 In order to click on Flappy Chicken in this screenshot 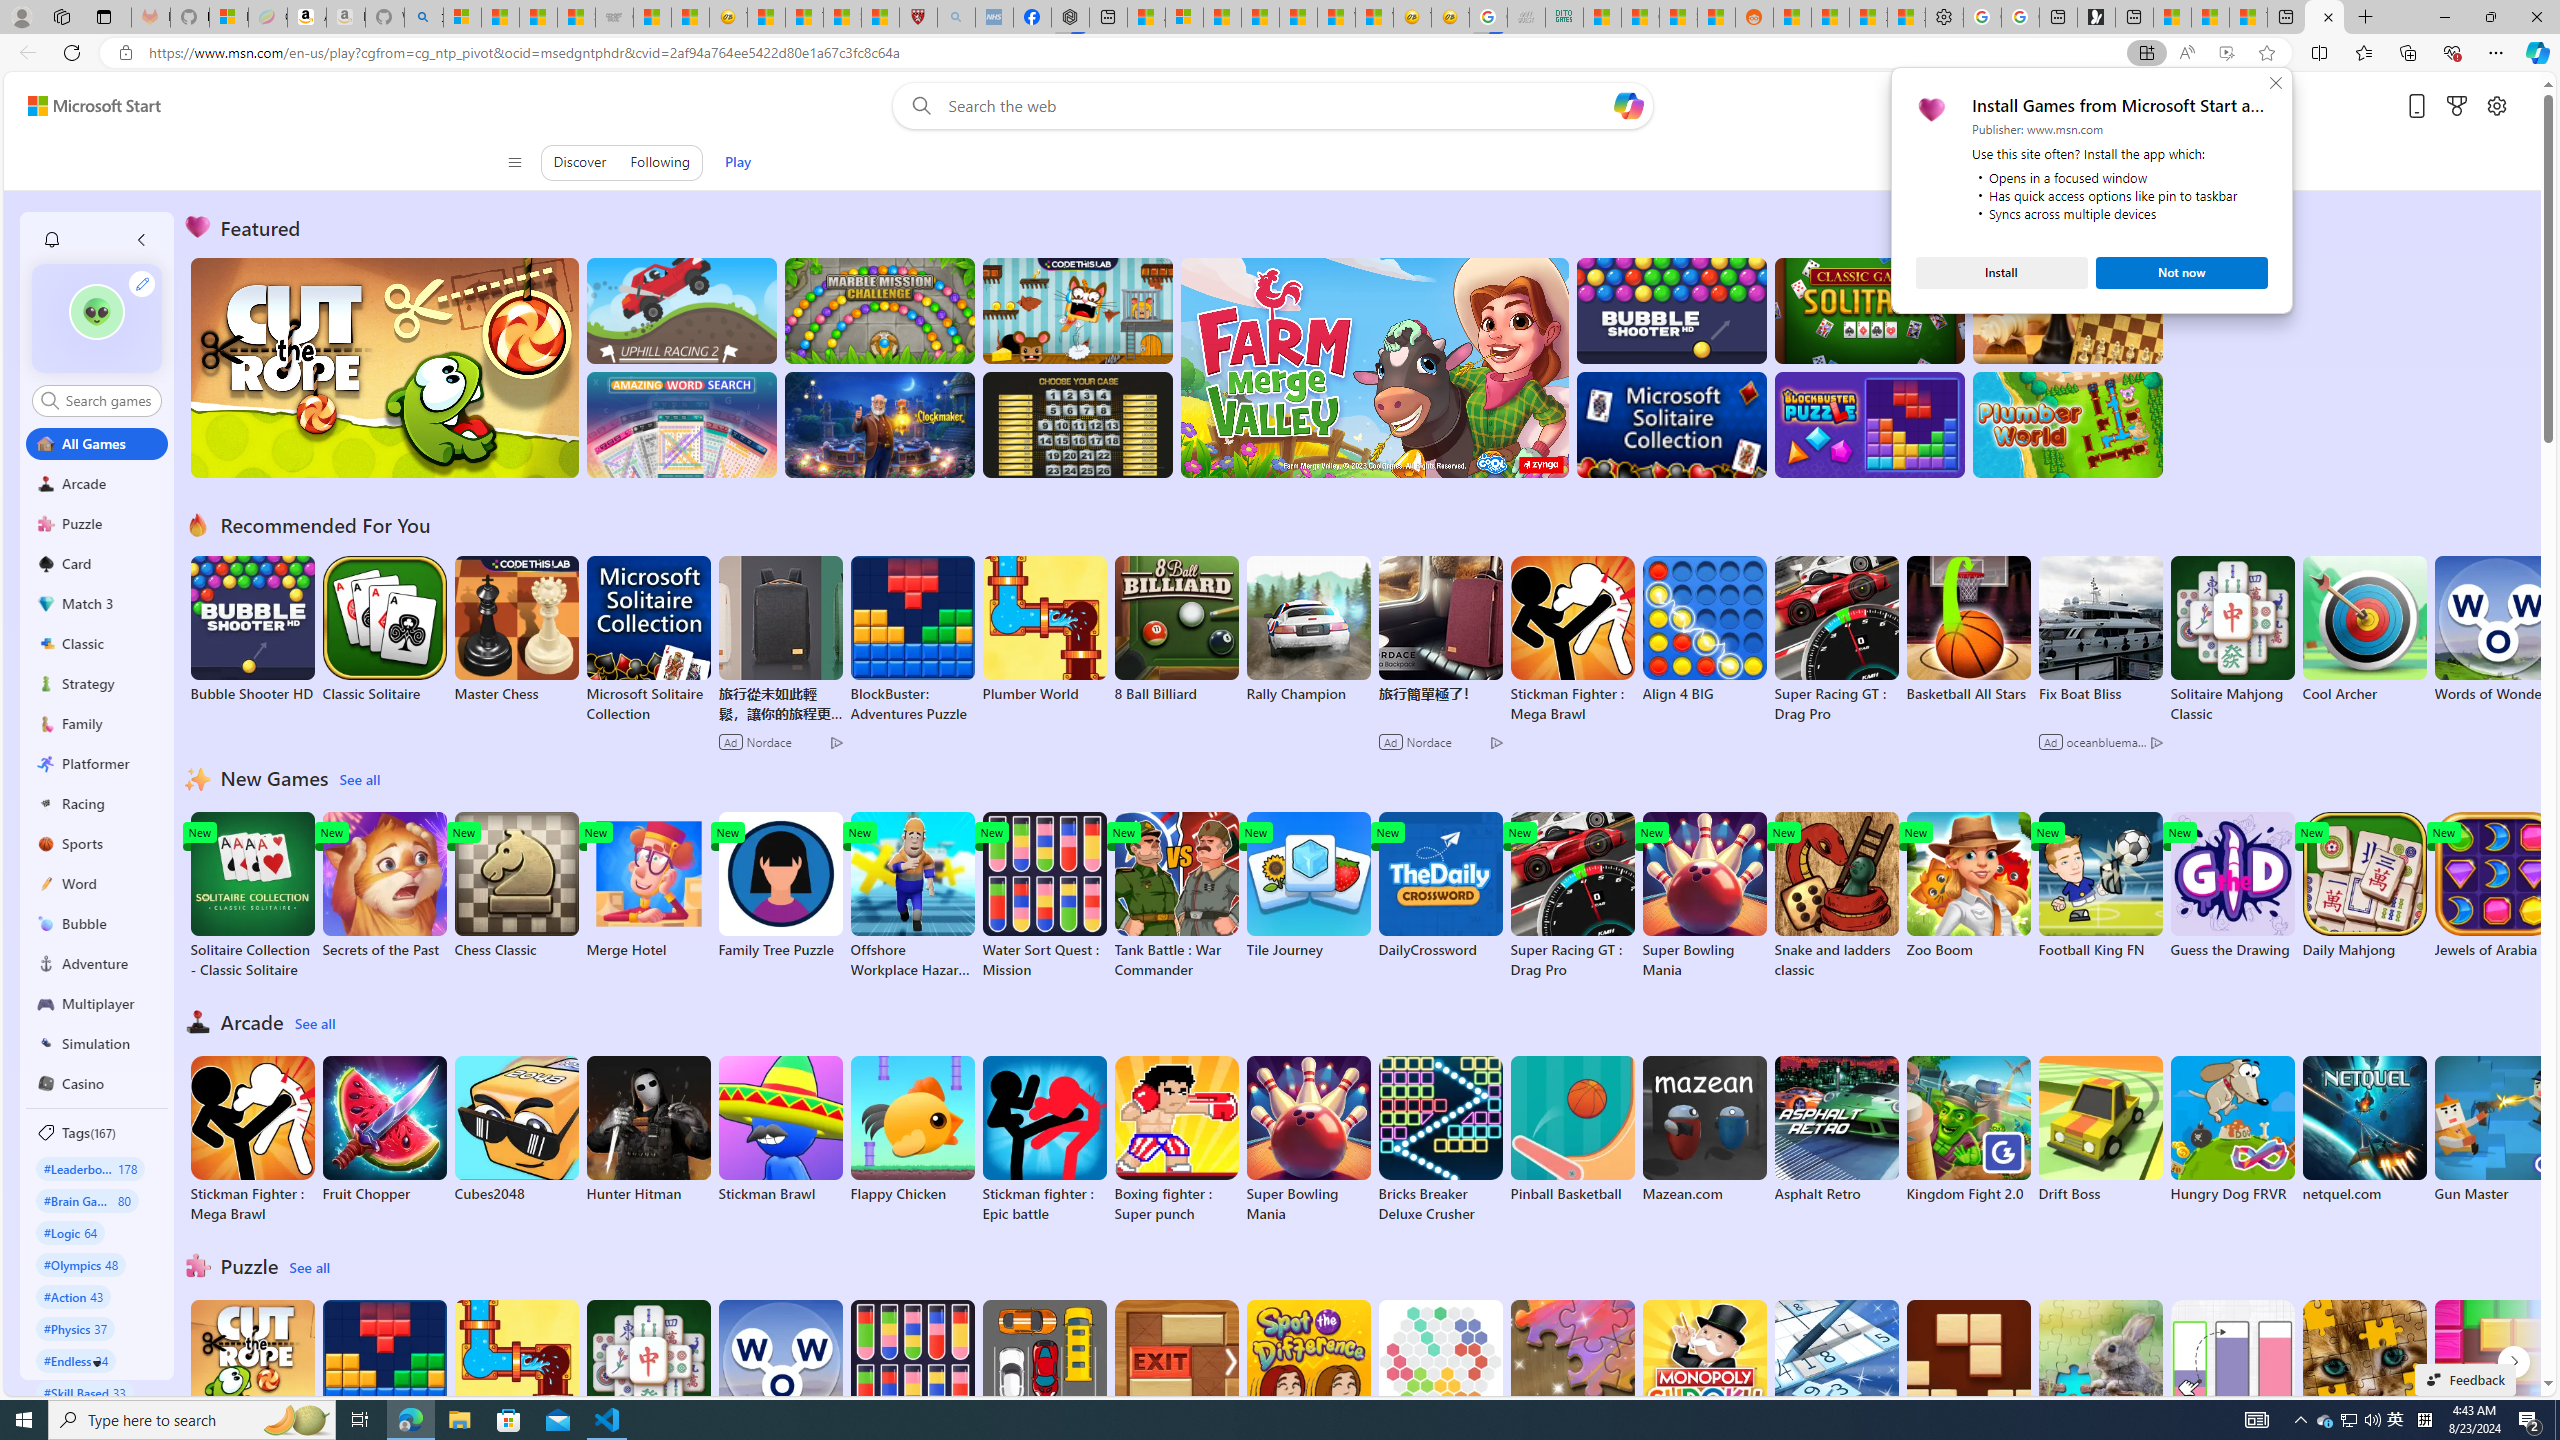, I will do `click(912, 1129)`.